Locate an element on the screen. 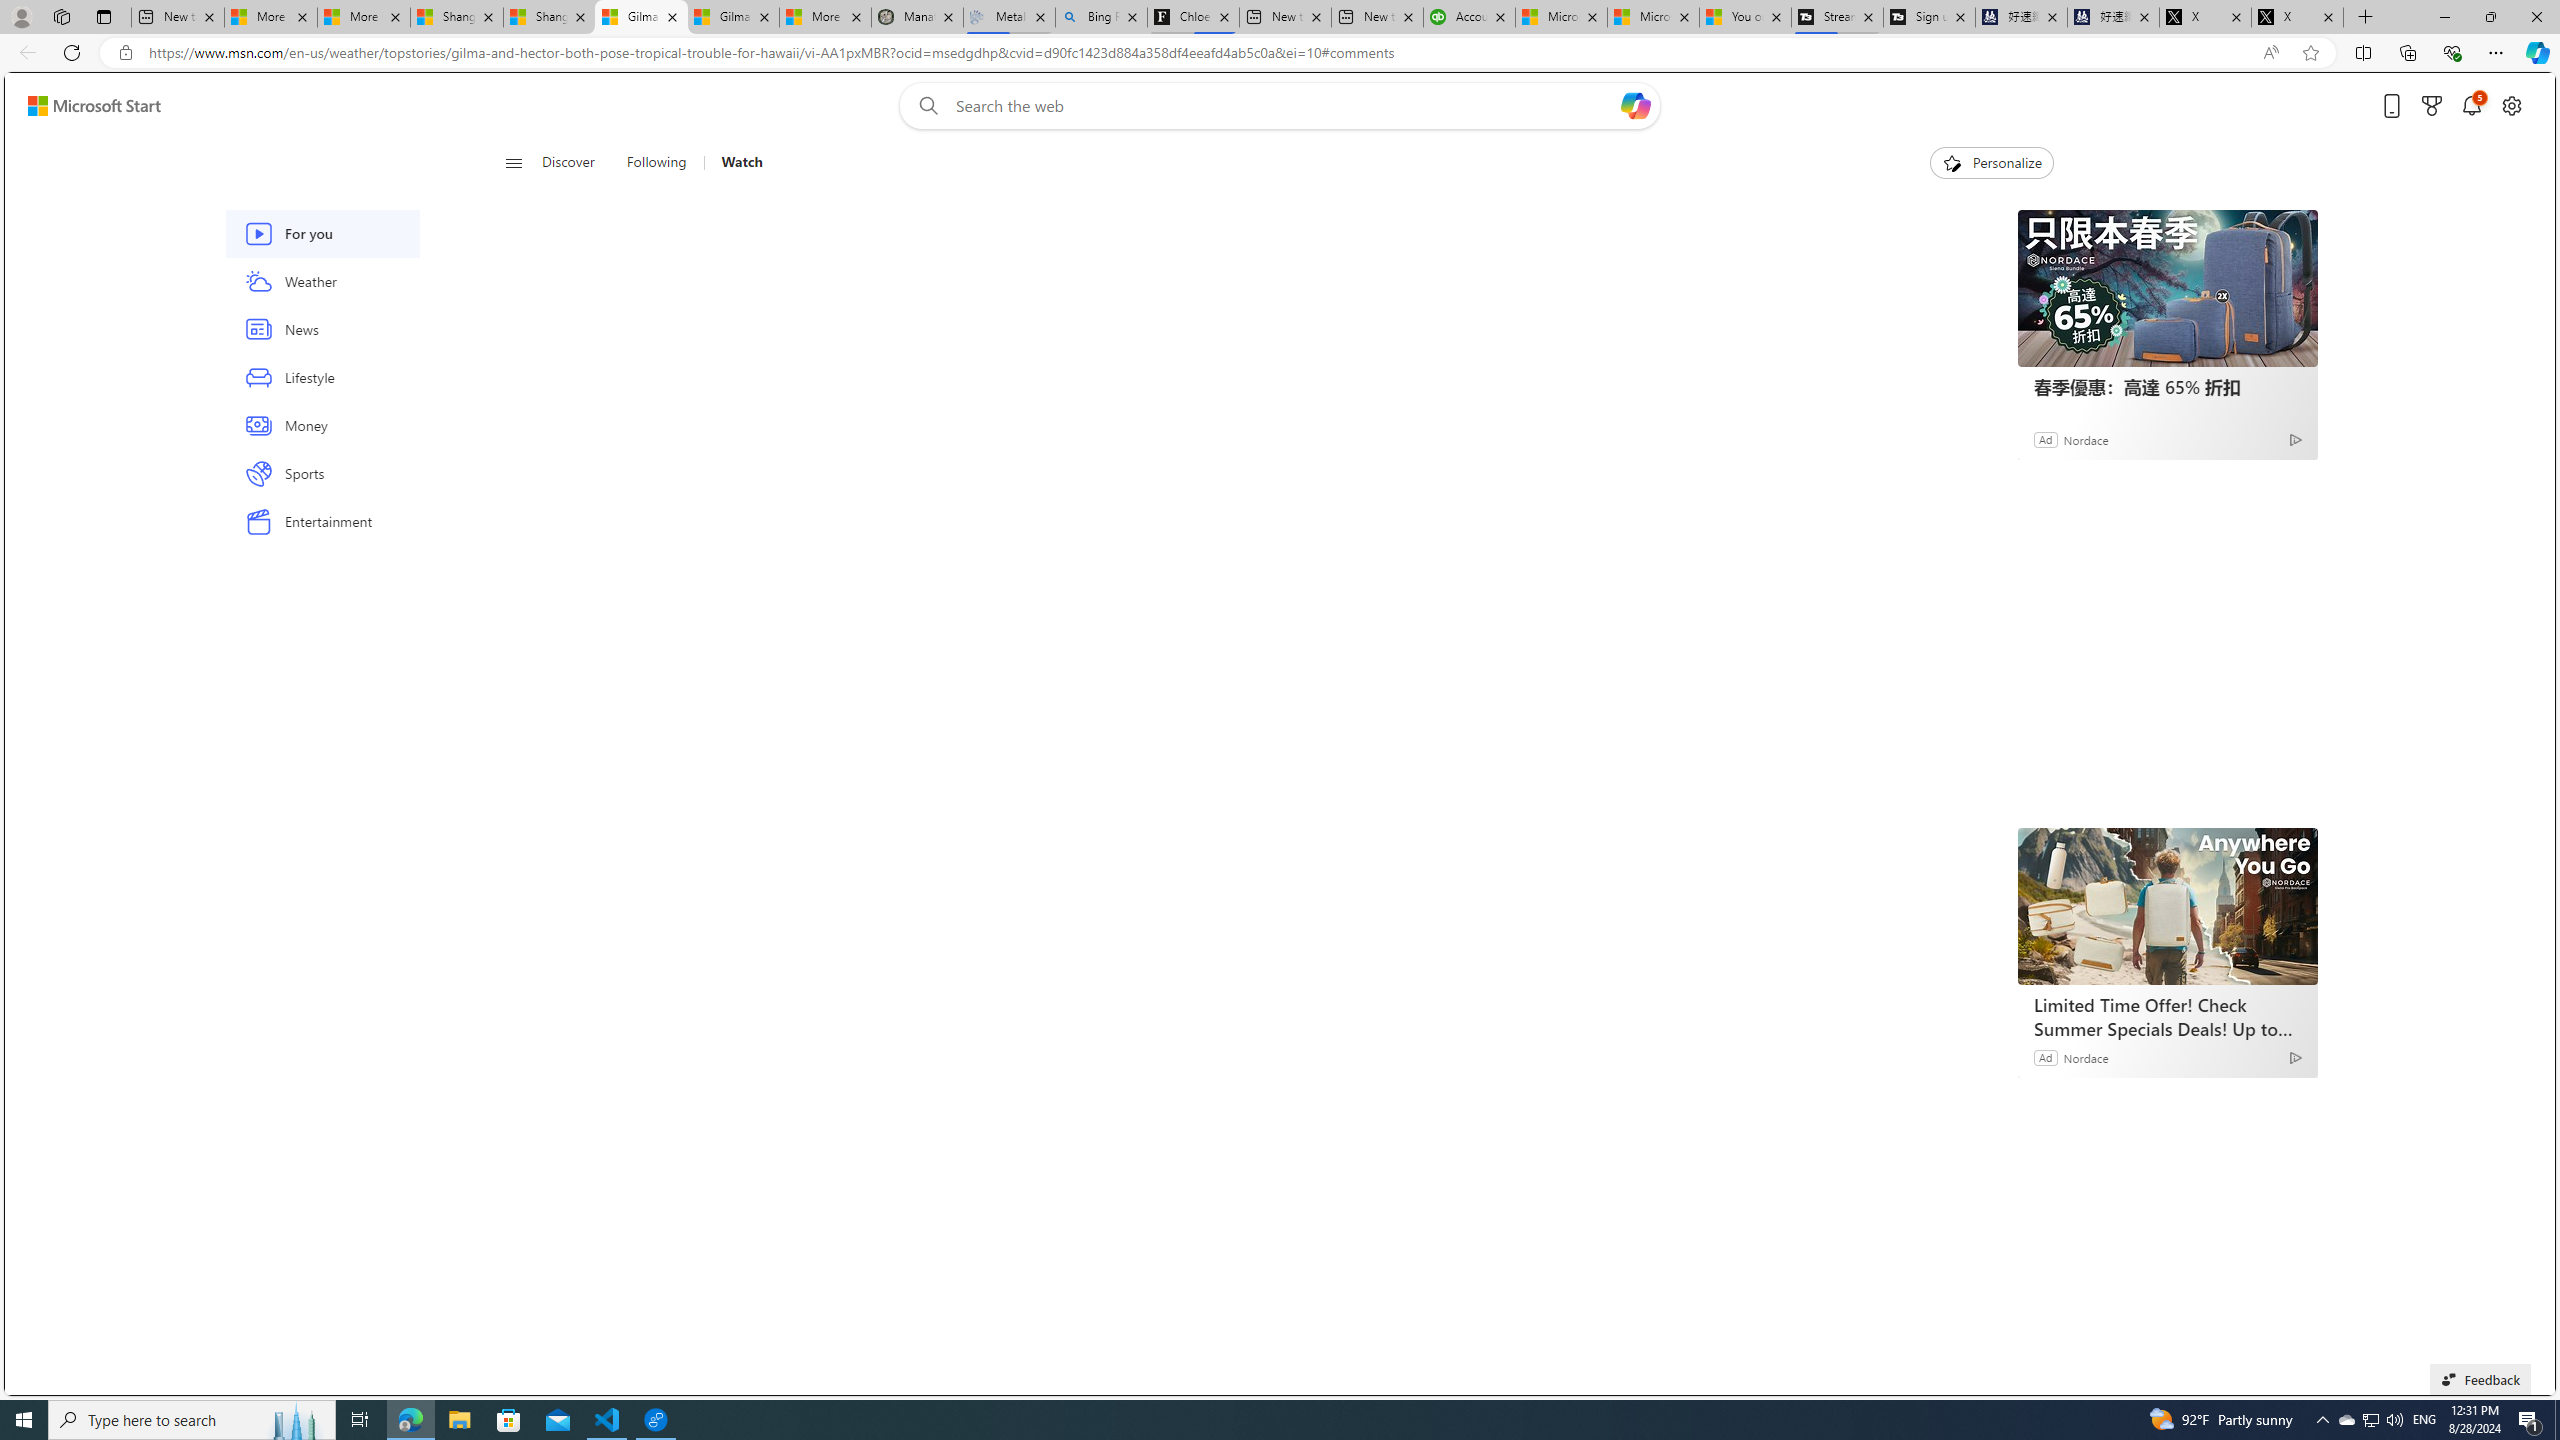  Open settings is located at coordinates (2510, 106).